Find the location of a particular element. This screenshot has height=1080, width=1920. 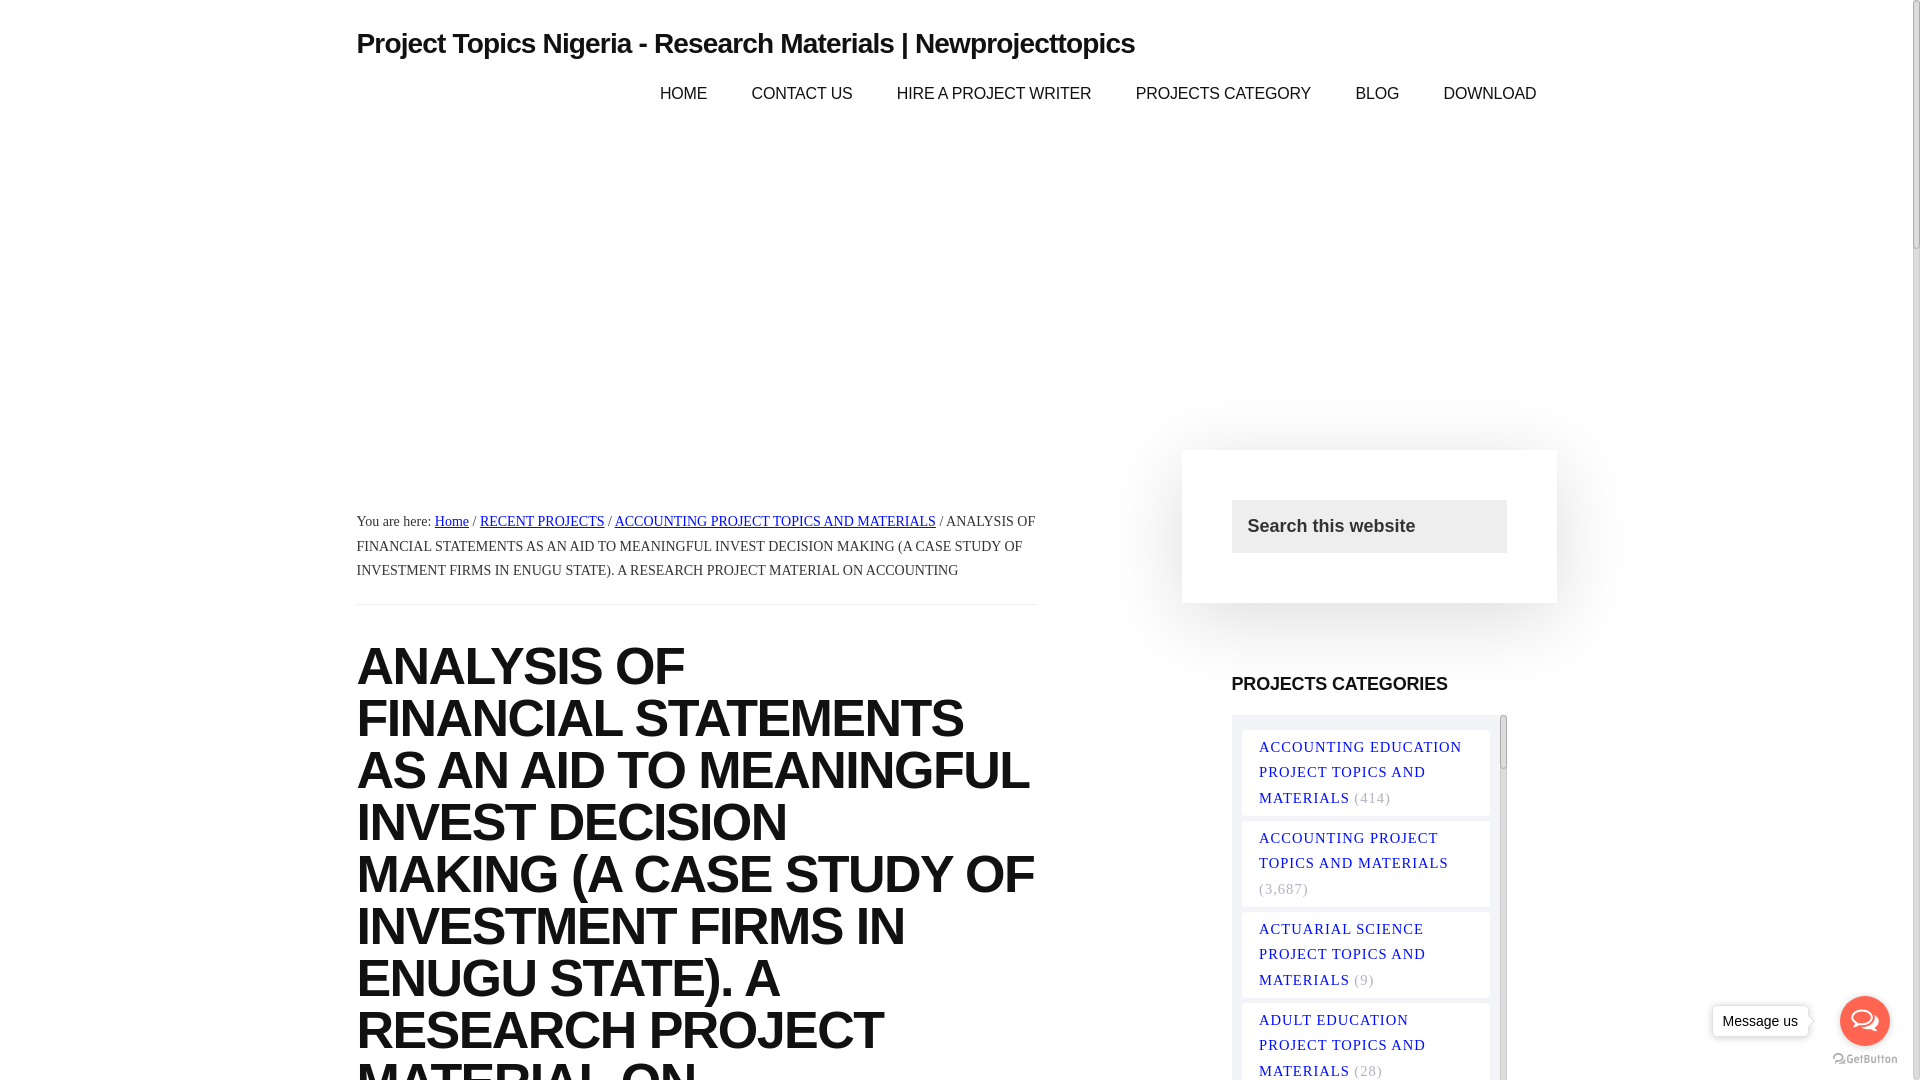

CONTACT US is located at coordinates (802, 94).